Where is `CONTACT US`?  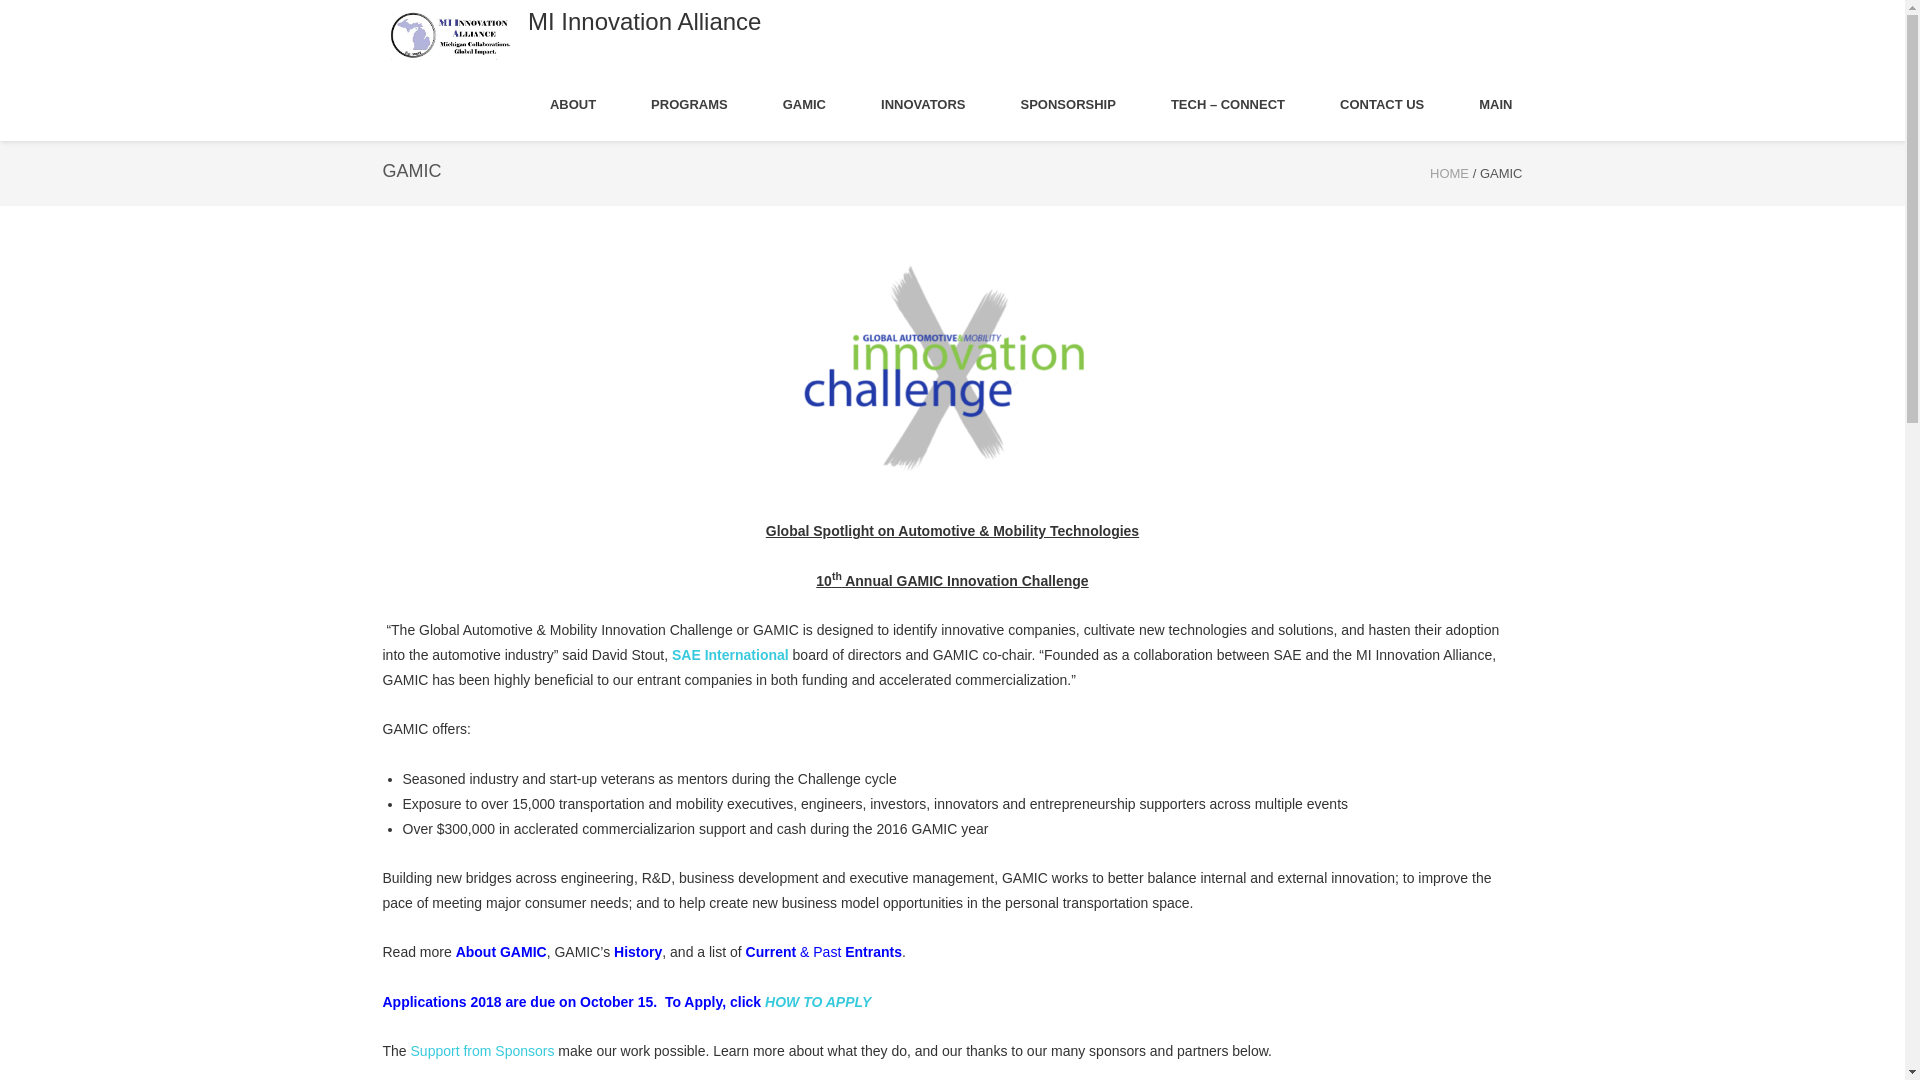 CONTACT US is located at coordinates (1382, 105).